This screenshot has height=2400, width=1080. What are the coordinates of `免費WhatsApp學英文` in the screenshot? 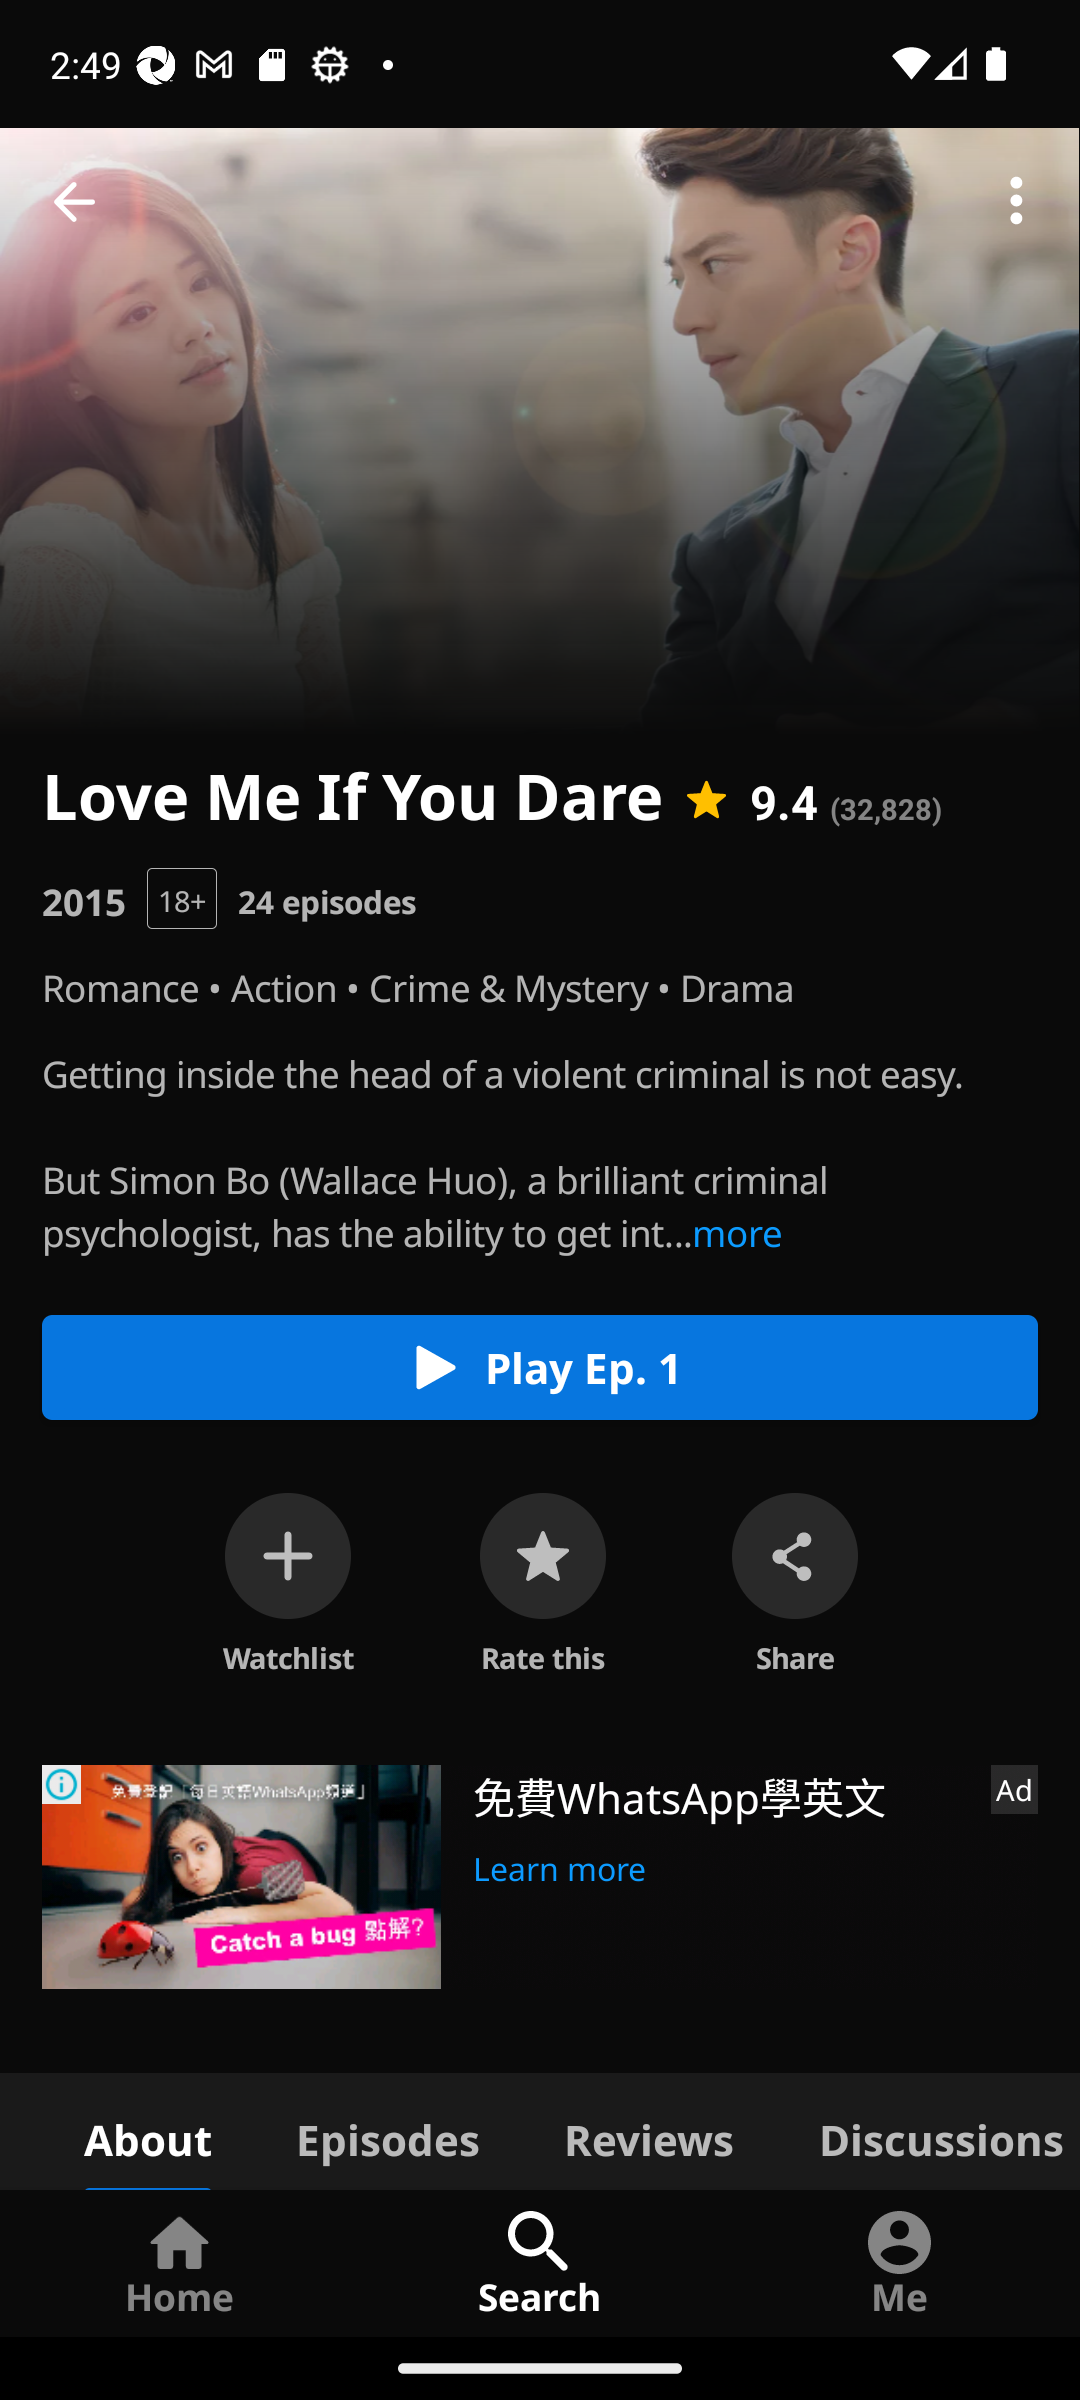 It's located at (721, 1795).